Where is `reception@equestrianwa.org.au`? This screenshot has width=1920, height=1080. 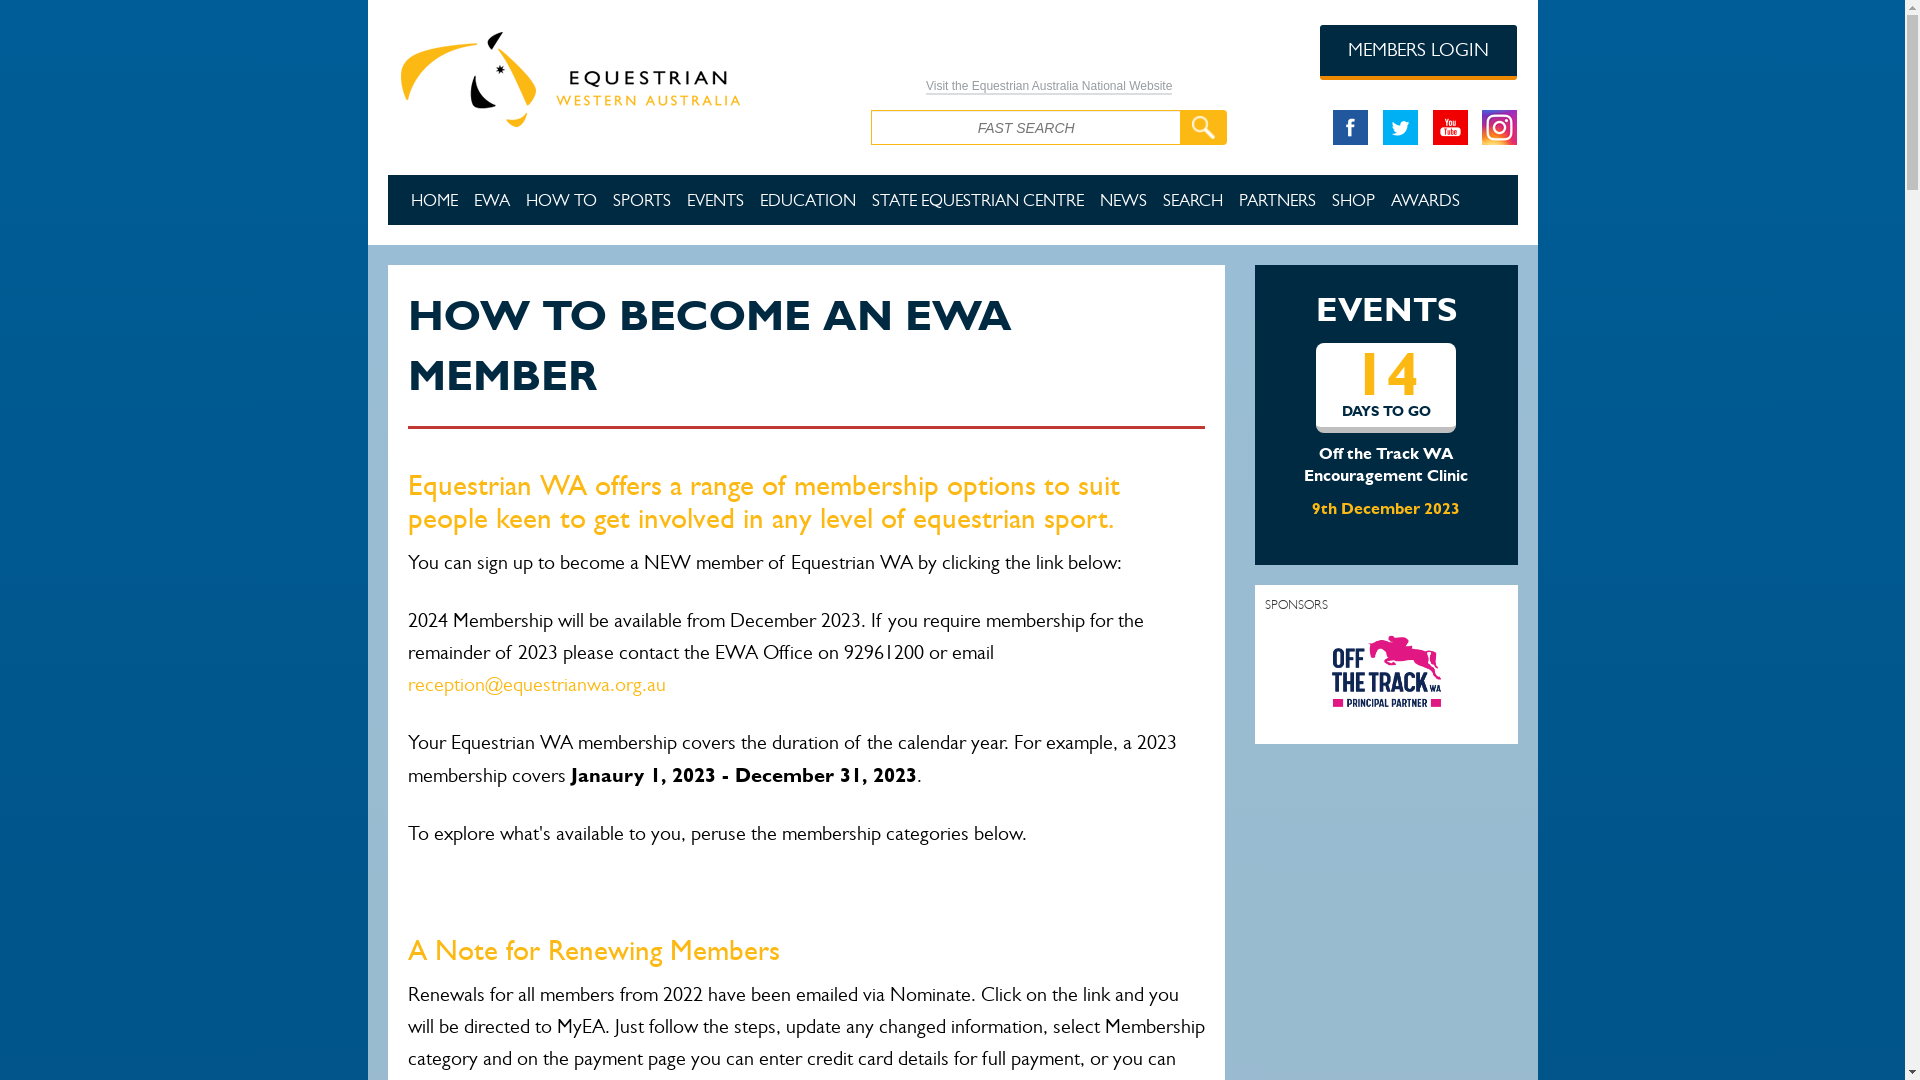 reception@equestrianwa.org.au is located at coordinates (537, 684).